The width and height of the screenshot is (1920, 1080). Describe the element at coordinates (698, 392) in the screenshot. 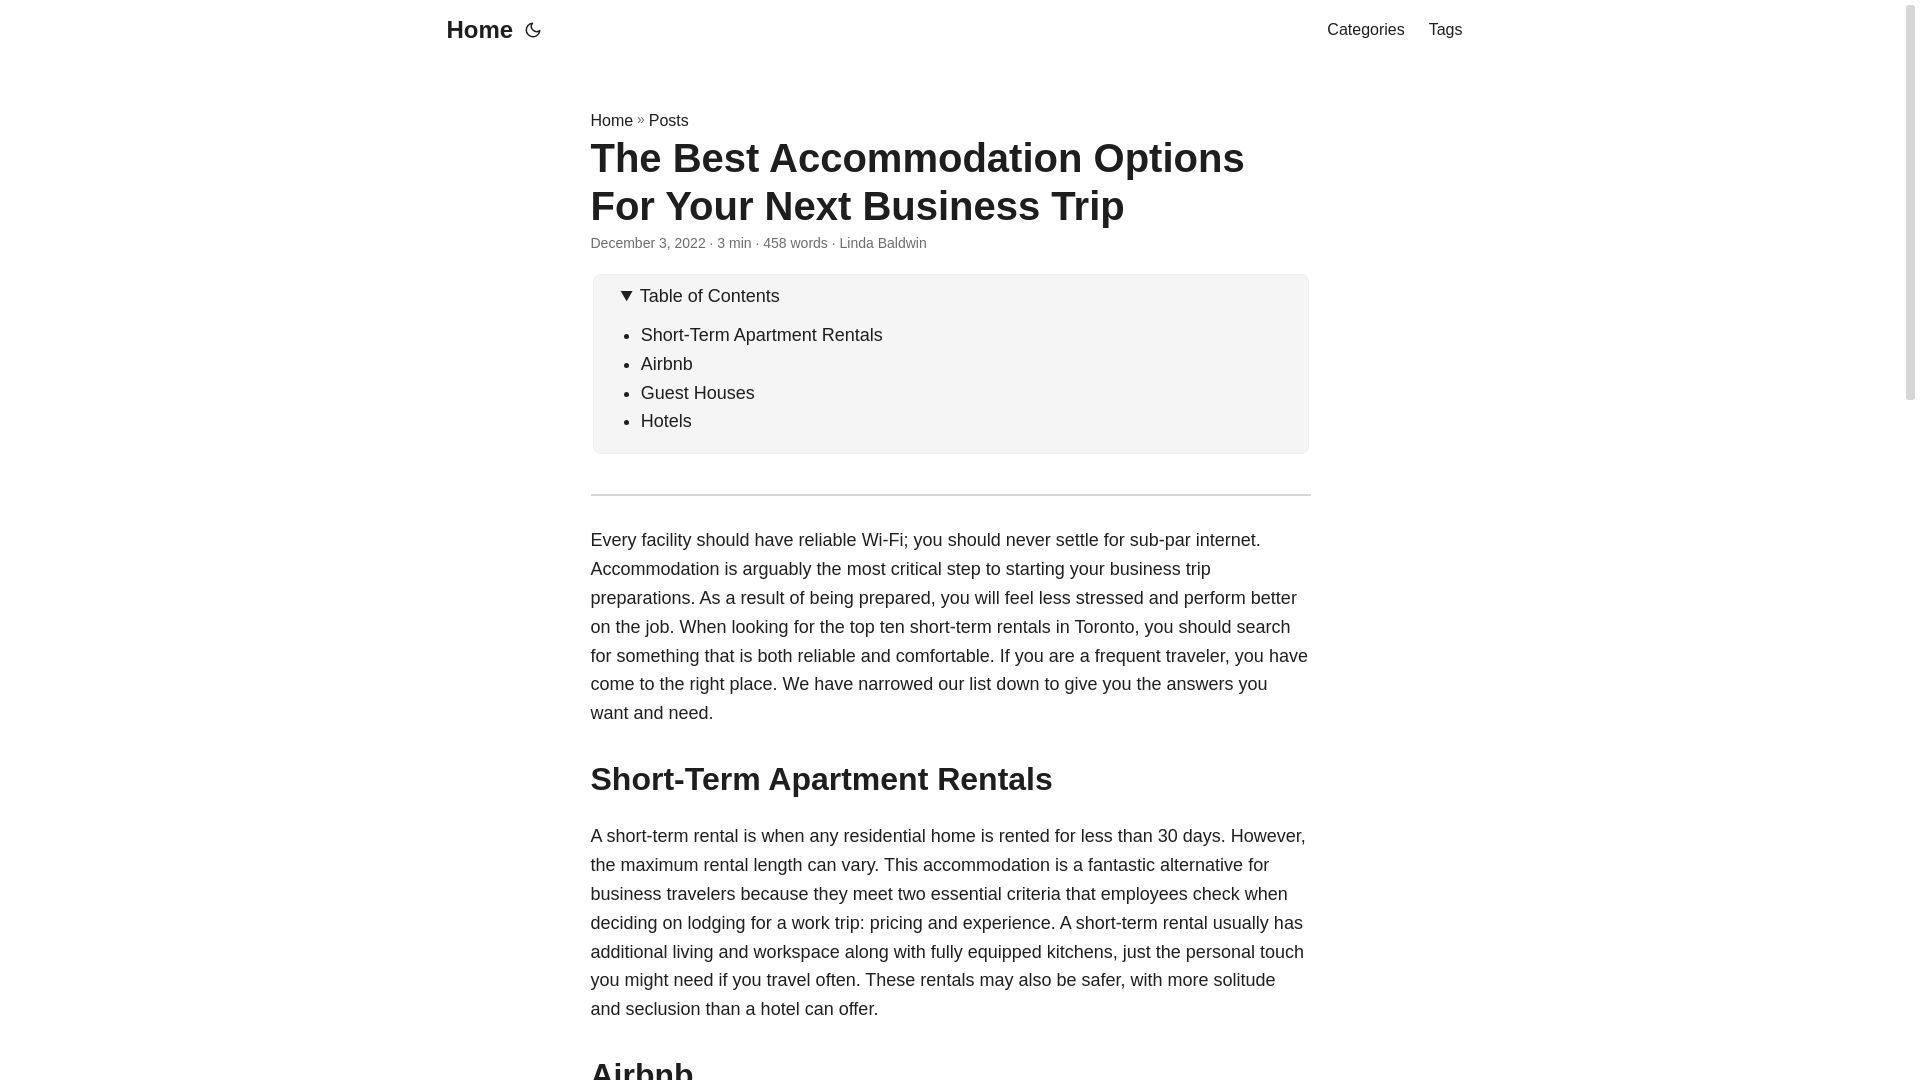

I see `Guest Houses` at that location.